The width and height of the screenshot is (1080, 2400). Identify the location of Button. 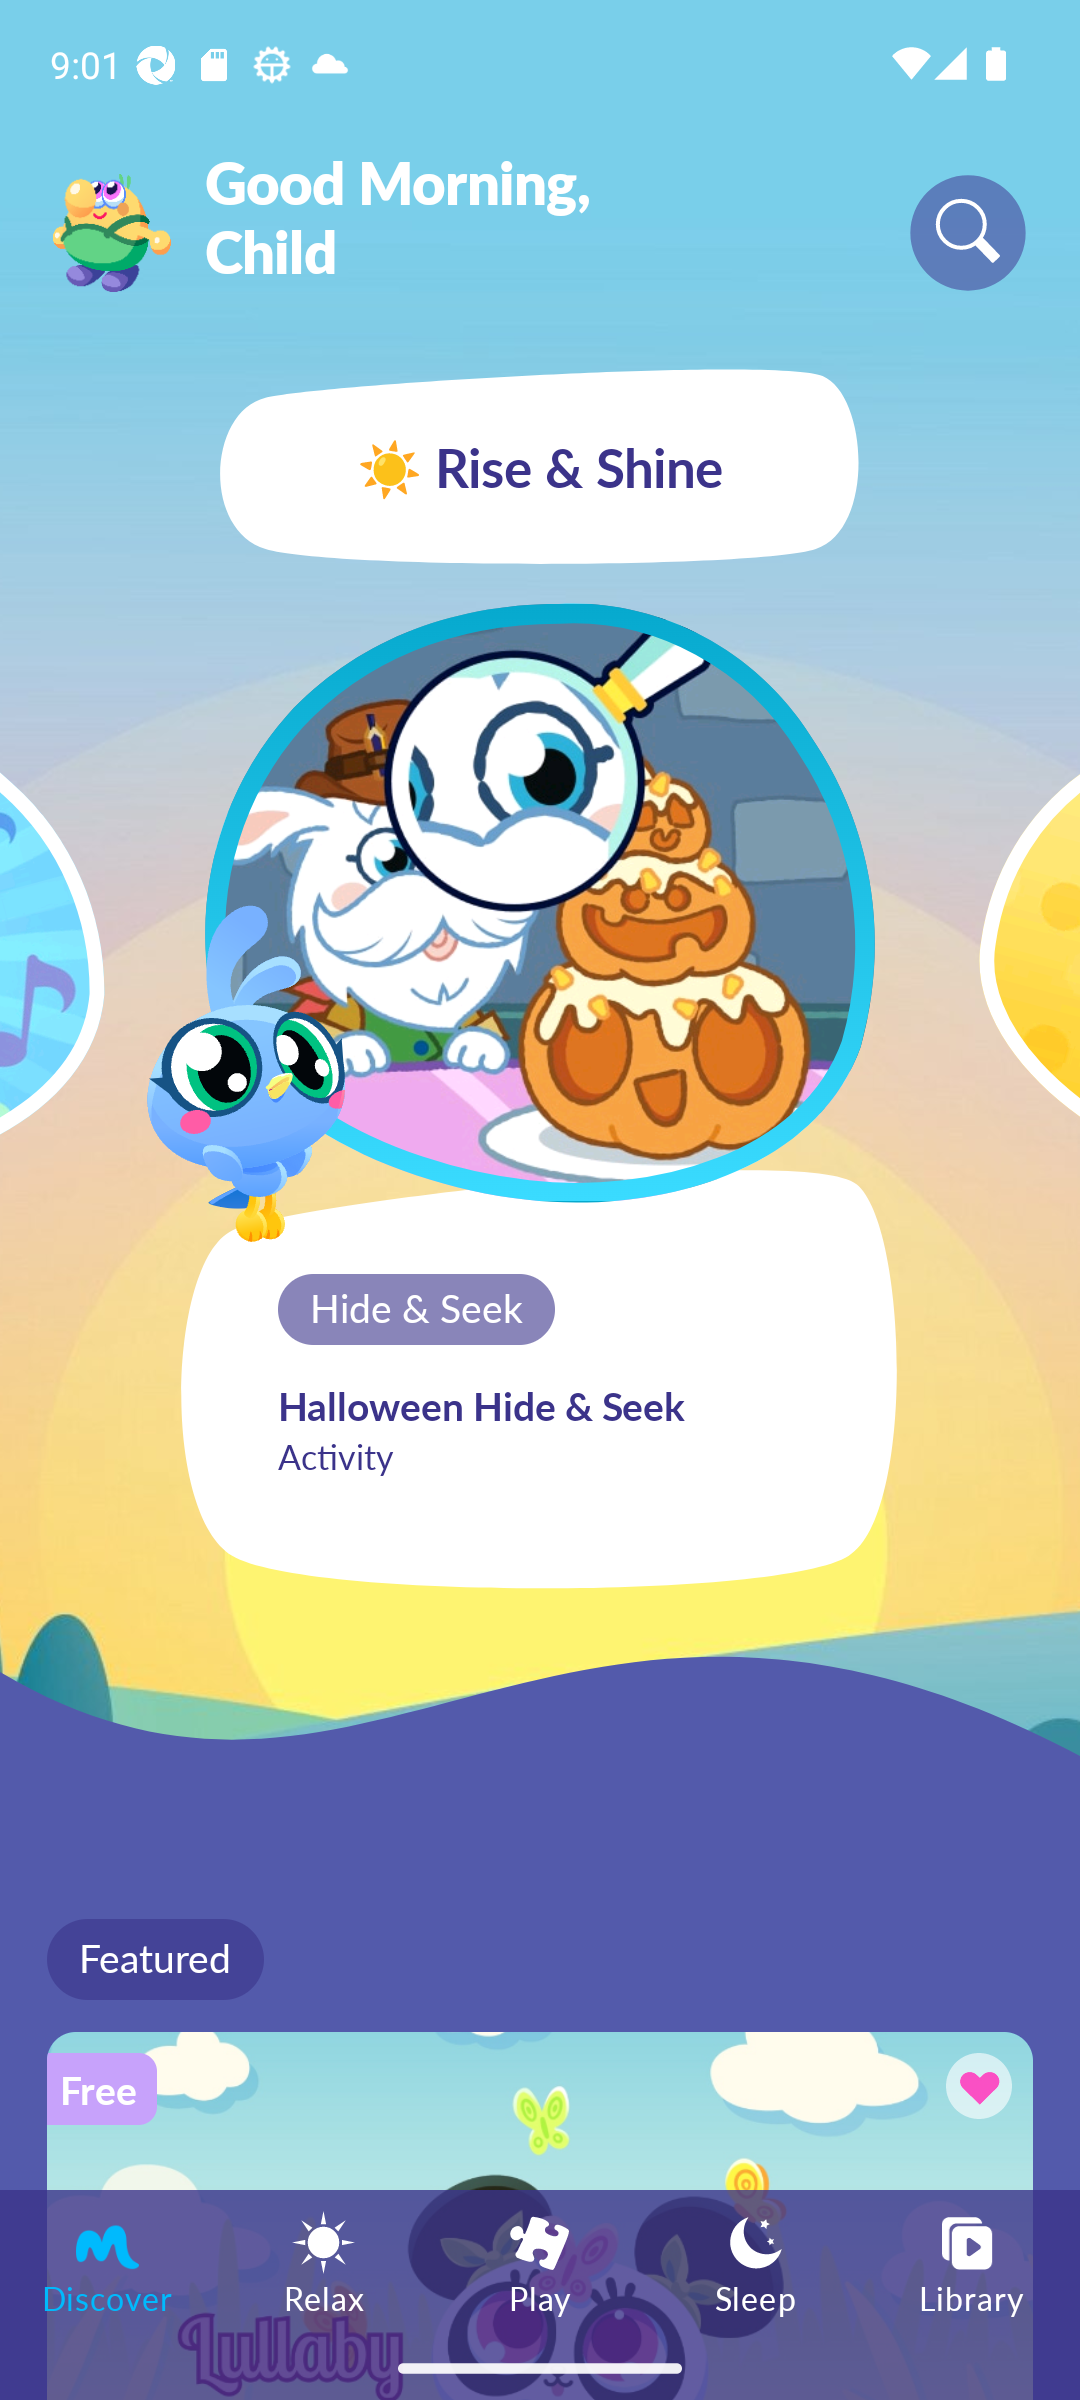
(974, 2090).